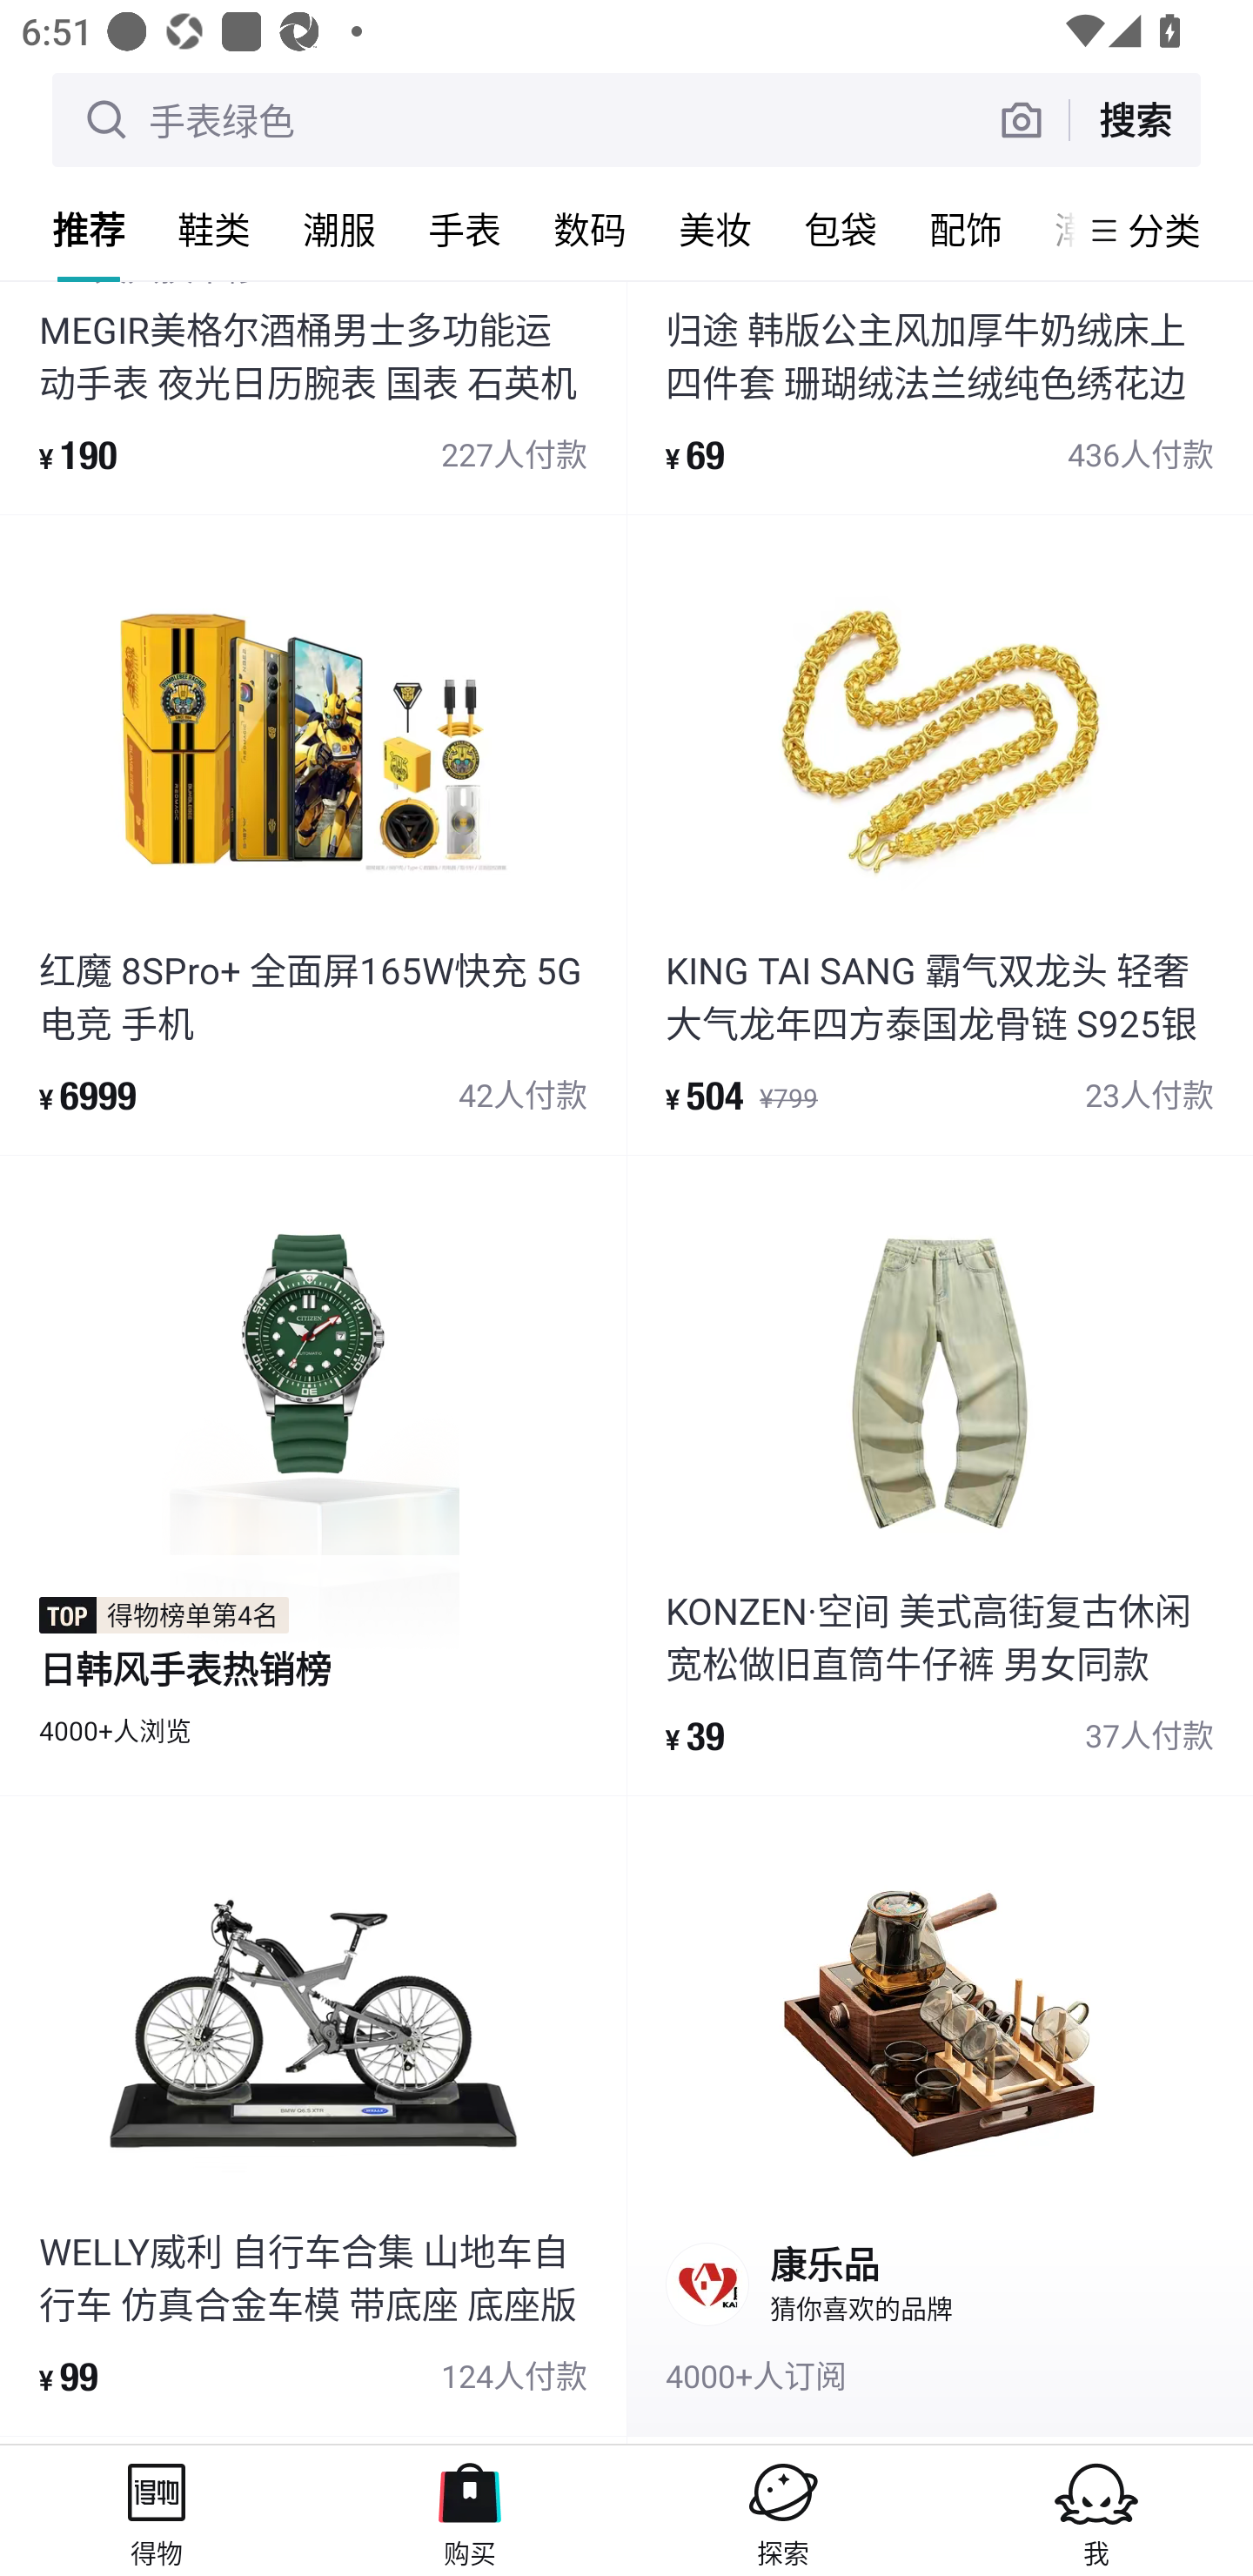  Describe the element at coordinates (1096, 2510) in the screenshot. I see `我` at that location.